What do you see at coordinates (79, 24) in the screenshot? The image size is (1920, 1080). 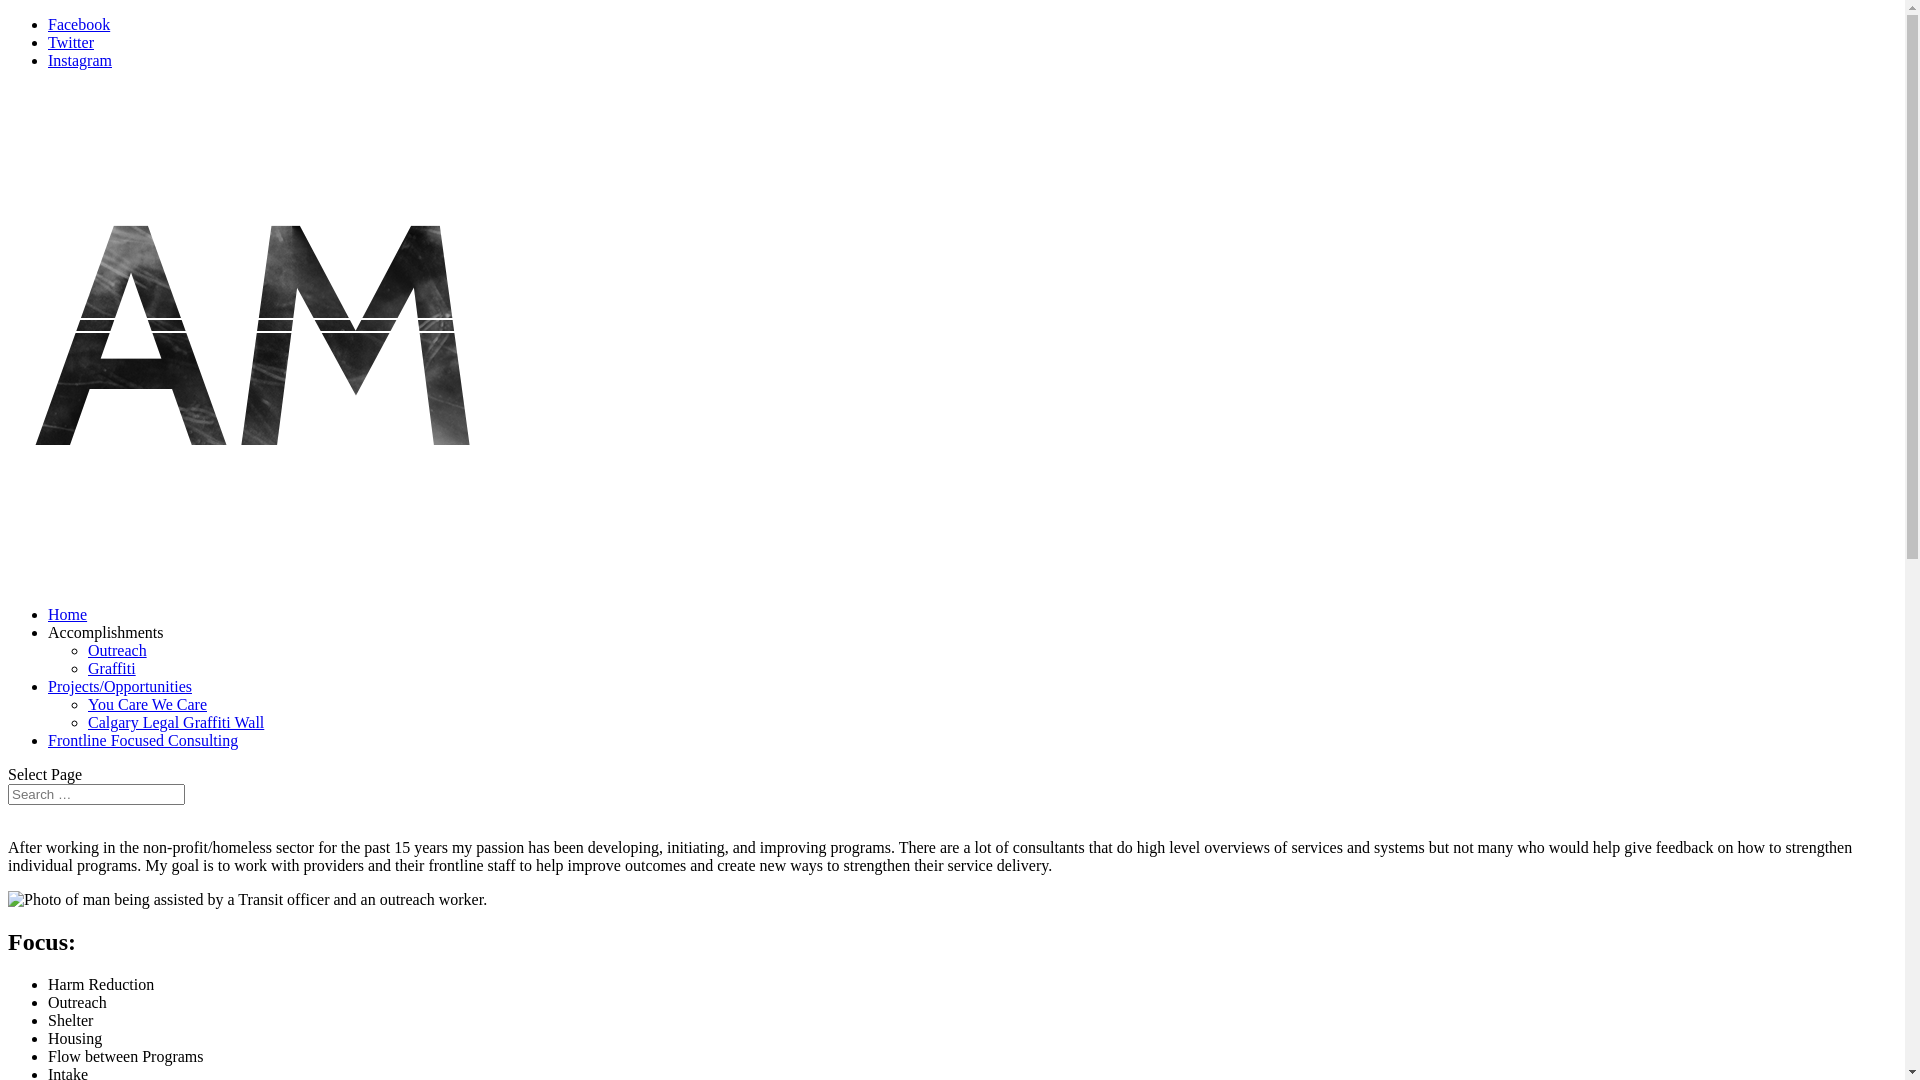 I see `Facebook` at bounding box center [79, 24].